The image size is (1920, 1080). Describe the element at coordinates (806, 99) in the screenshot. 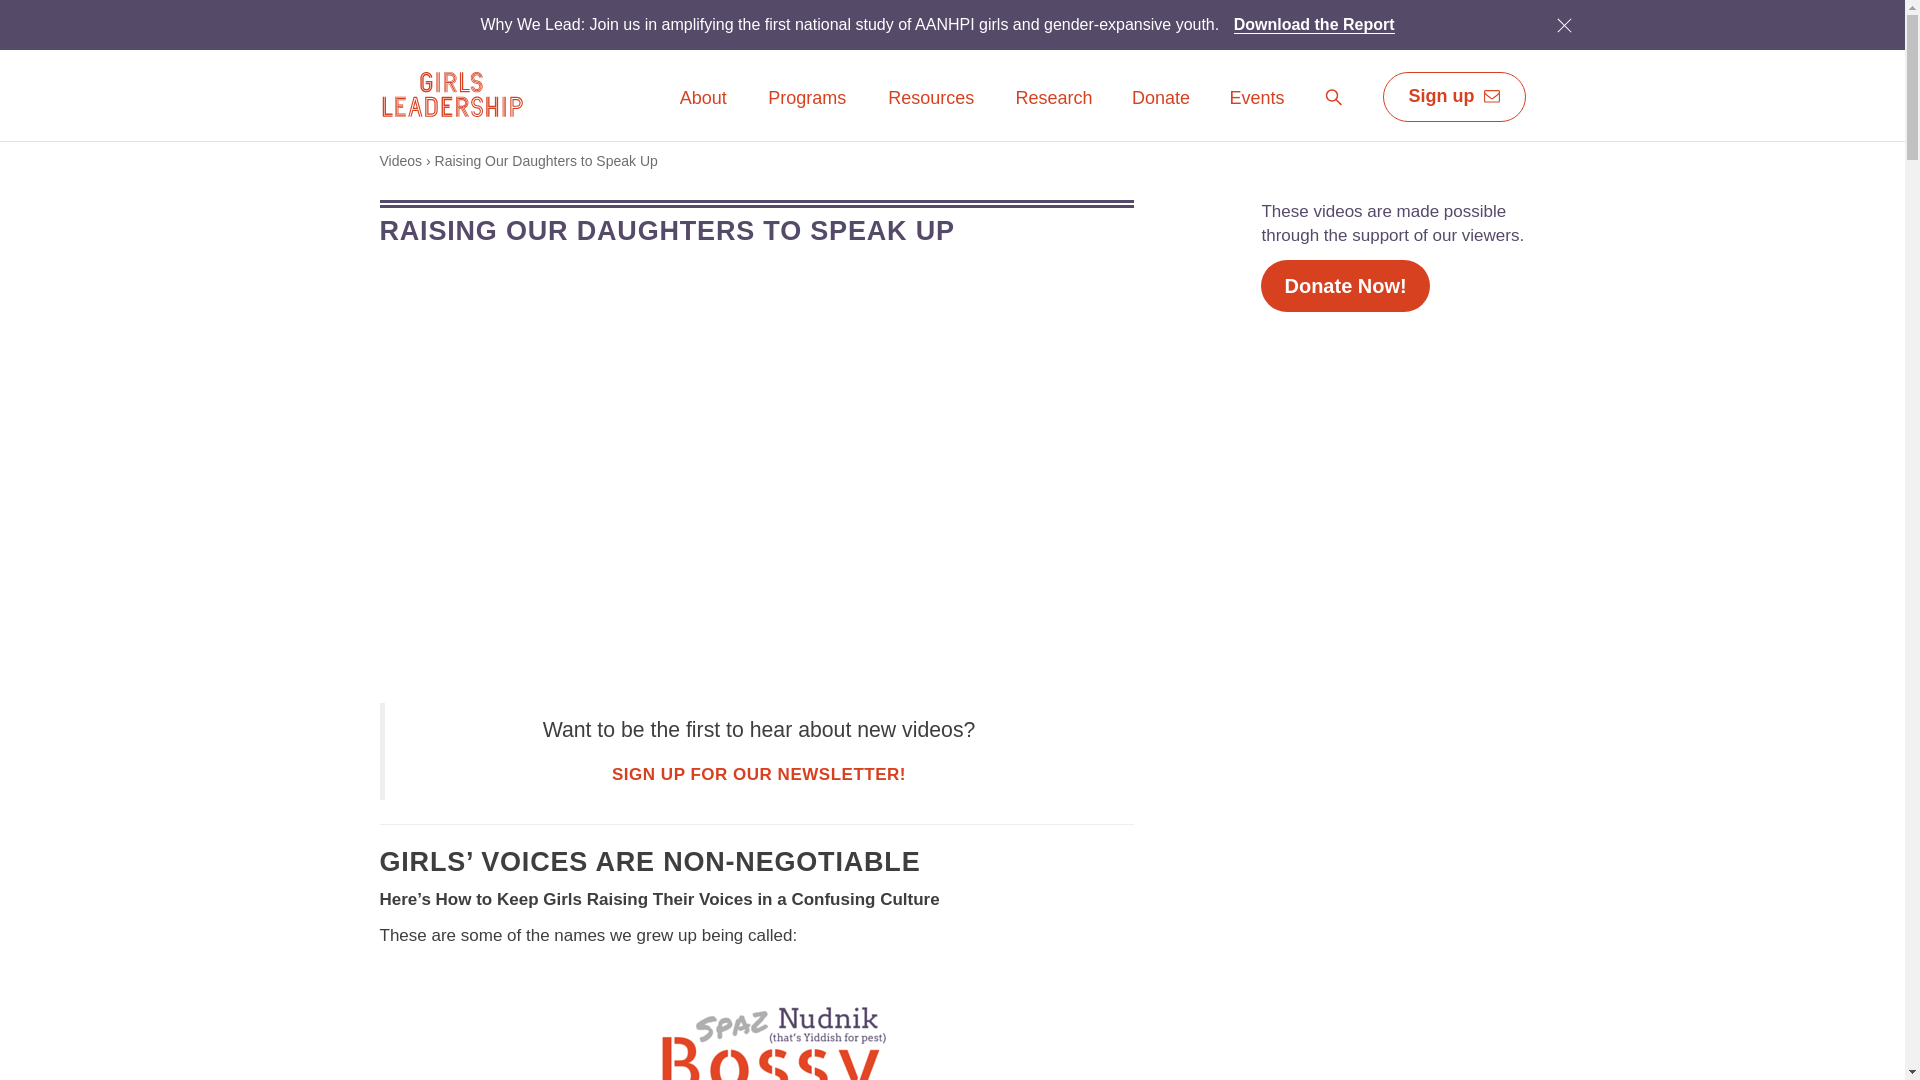

I see `Events` at that location.